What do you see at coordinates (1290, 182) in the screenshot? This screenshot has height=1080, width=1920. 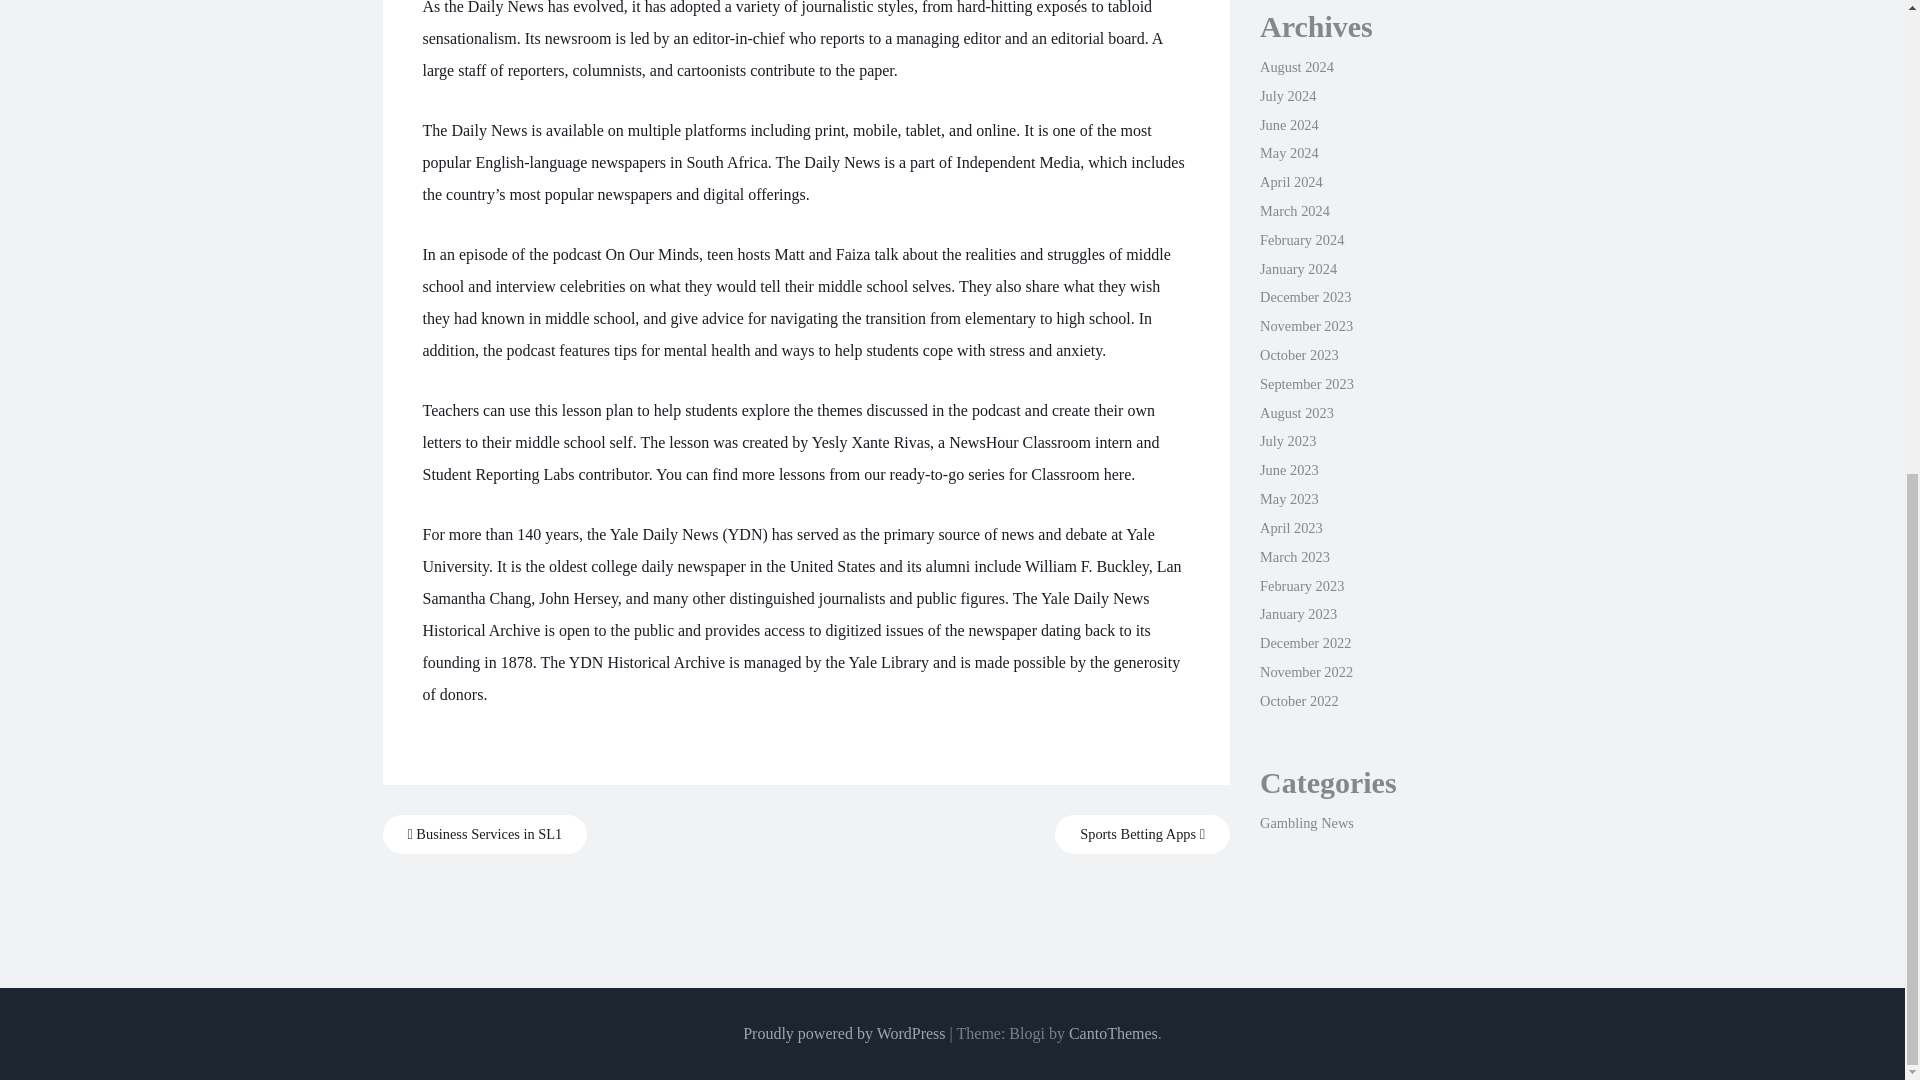 I see `April 2024` at bounding box center [1290, 182].